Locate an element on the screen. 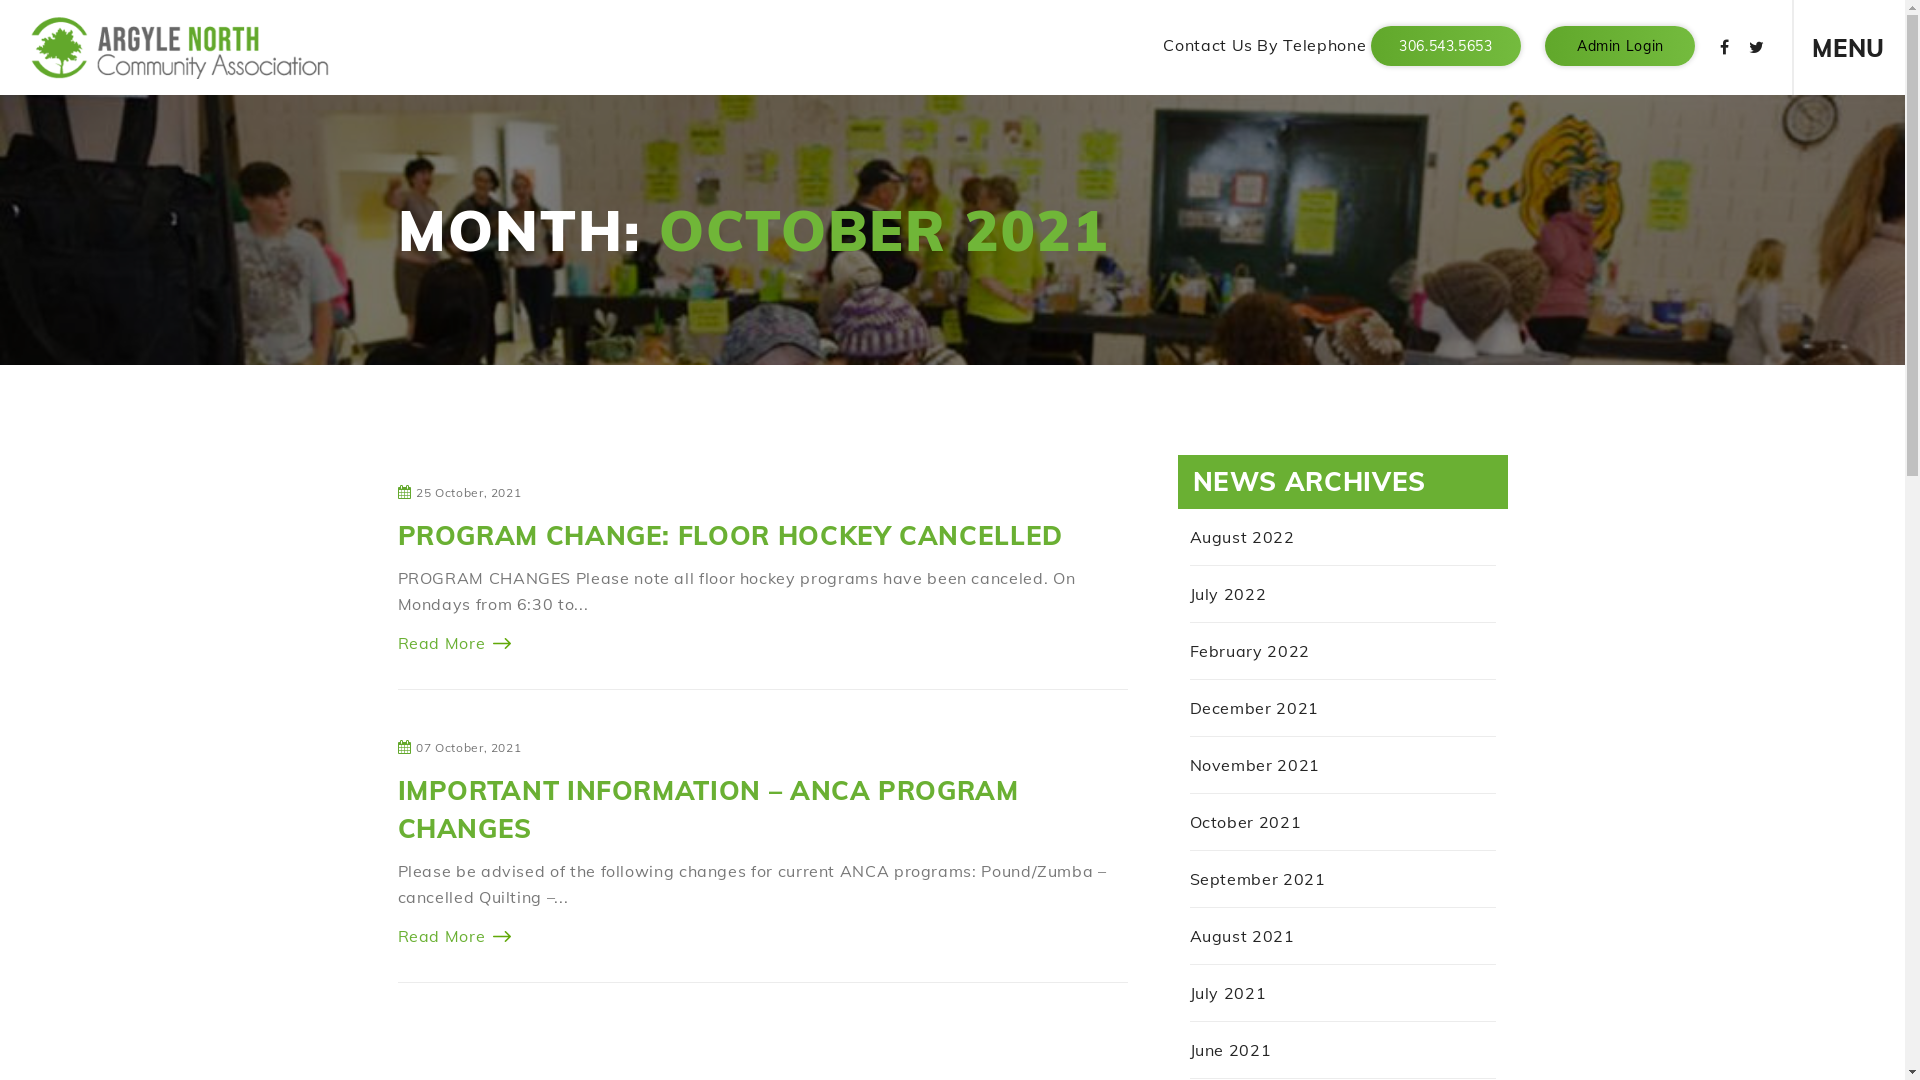  July 2022 is located at coordinates (1228, 594).